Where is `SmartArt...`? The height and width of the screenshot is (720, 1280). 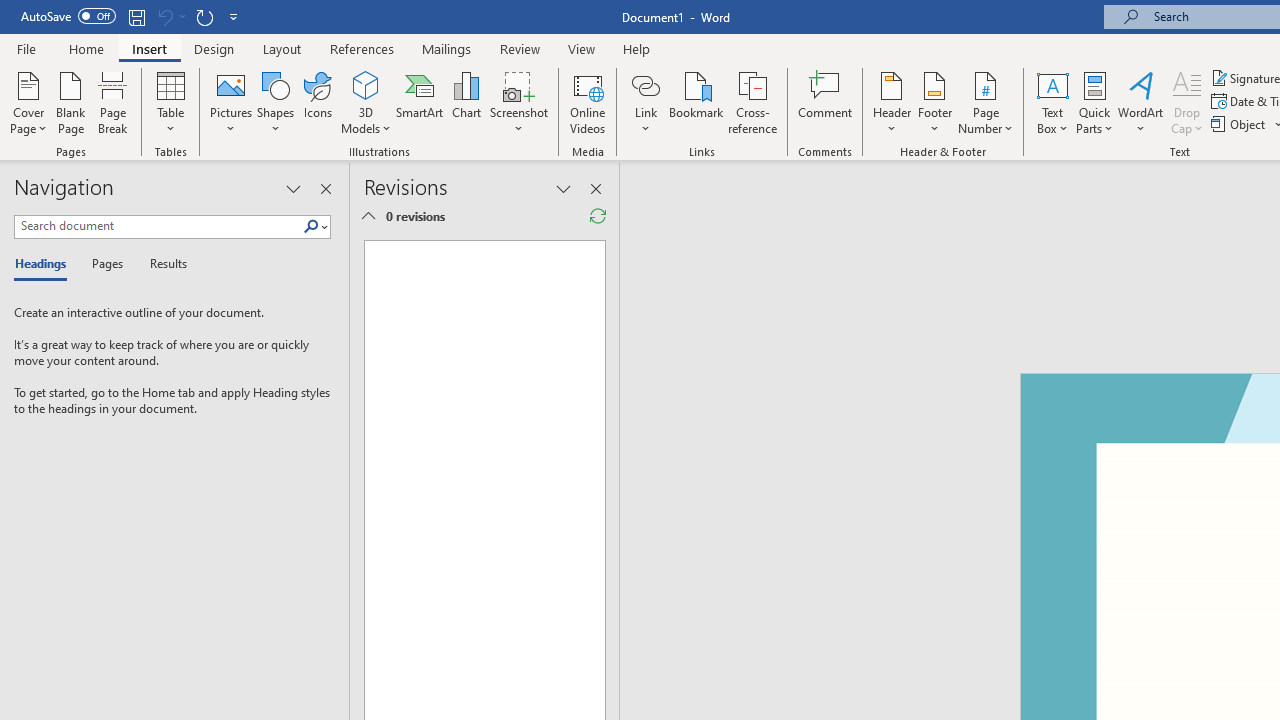 SmartArt... is located at coordinates (420, 102).